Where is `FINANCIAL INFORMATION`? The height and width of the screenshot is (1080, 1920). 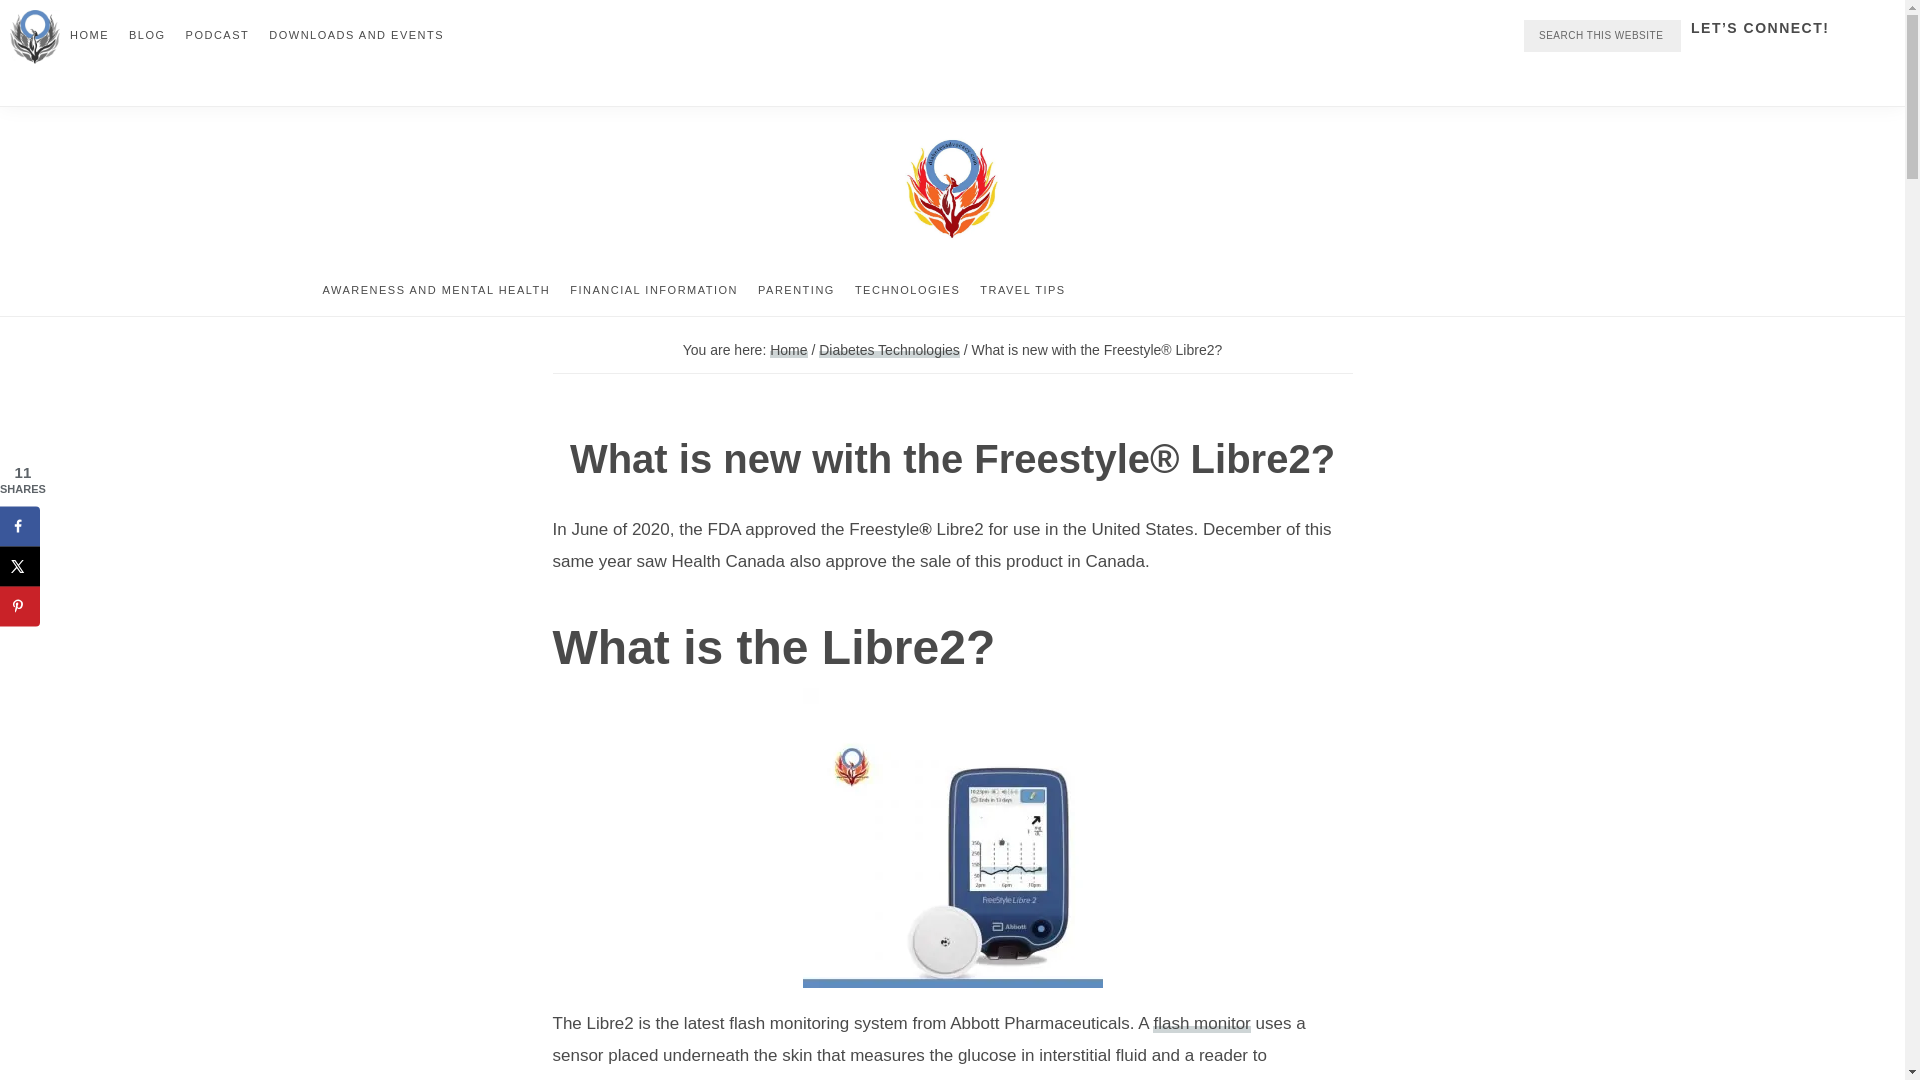 FINANCIAL INFORMATION is located at coordinates (654, 290).